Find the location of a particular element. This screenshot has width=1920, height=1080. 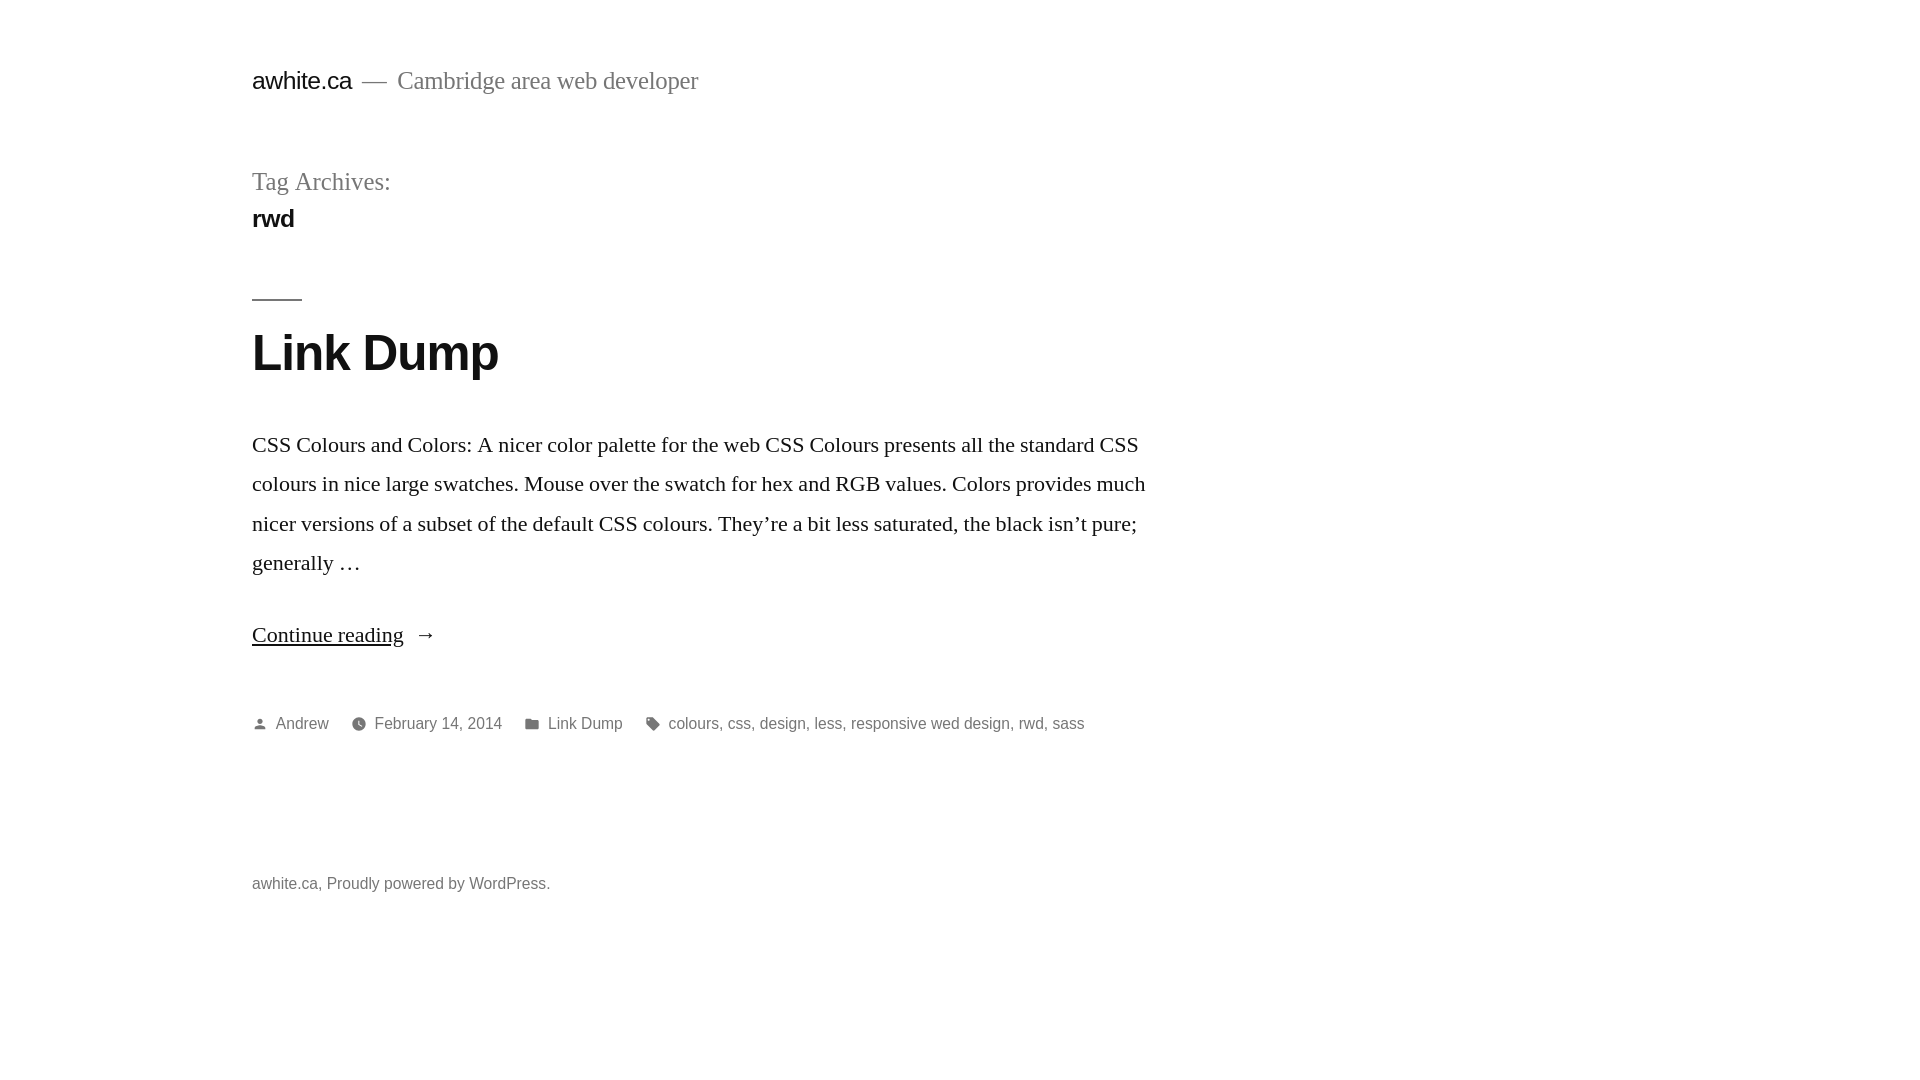

Link Dump is located at coordinates (376, 352).